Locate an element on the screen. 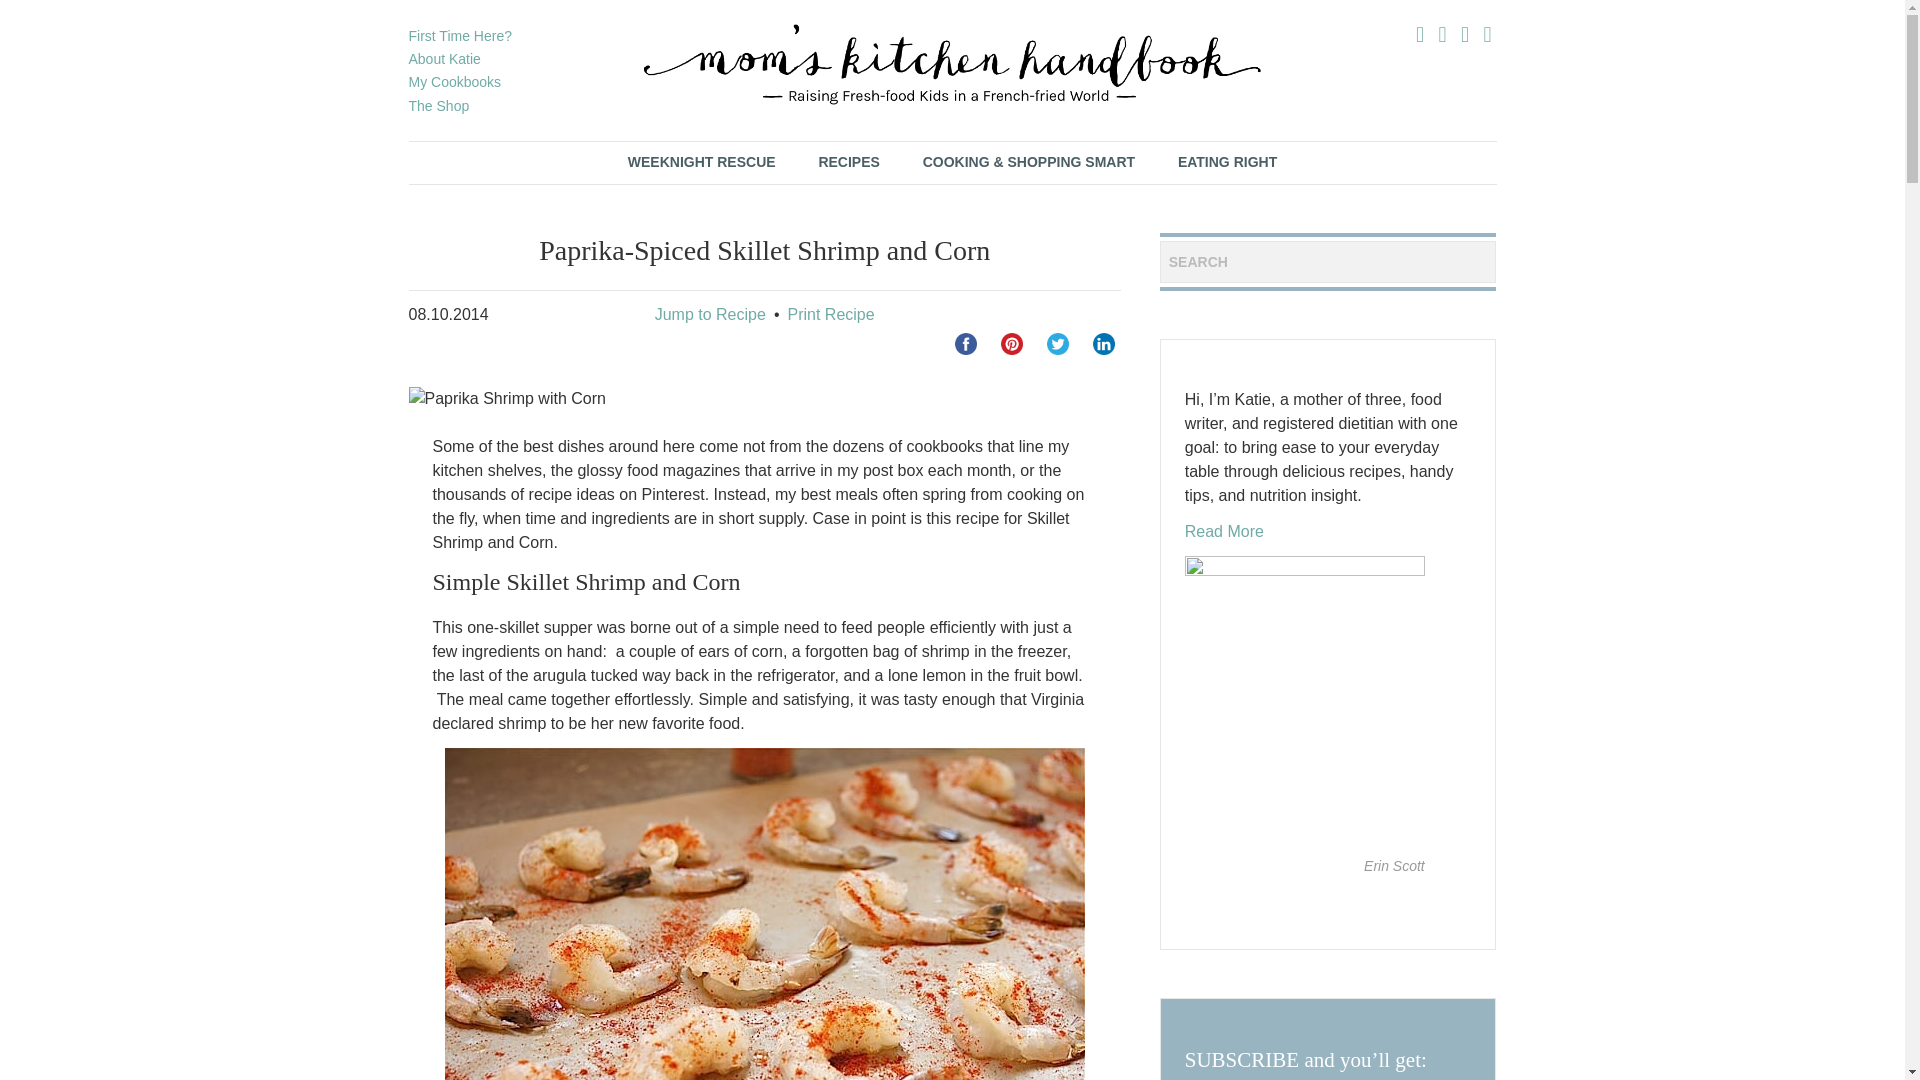 The width and height of the screenshot is (1920, 1080). twitter is located at coordinates (1058, 344).